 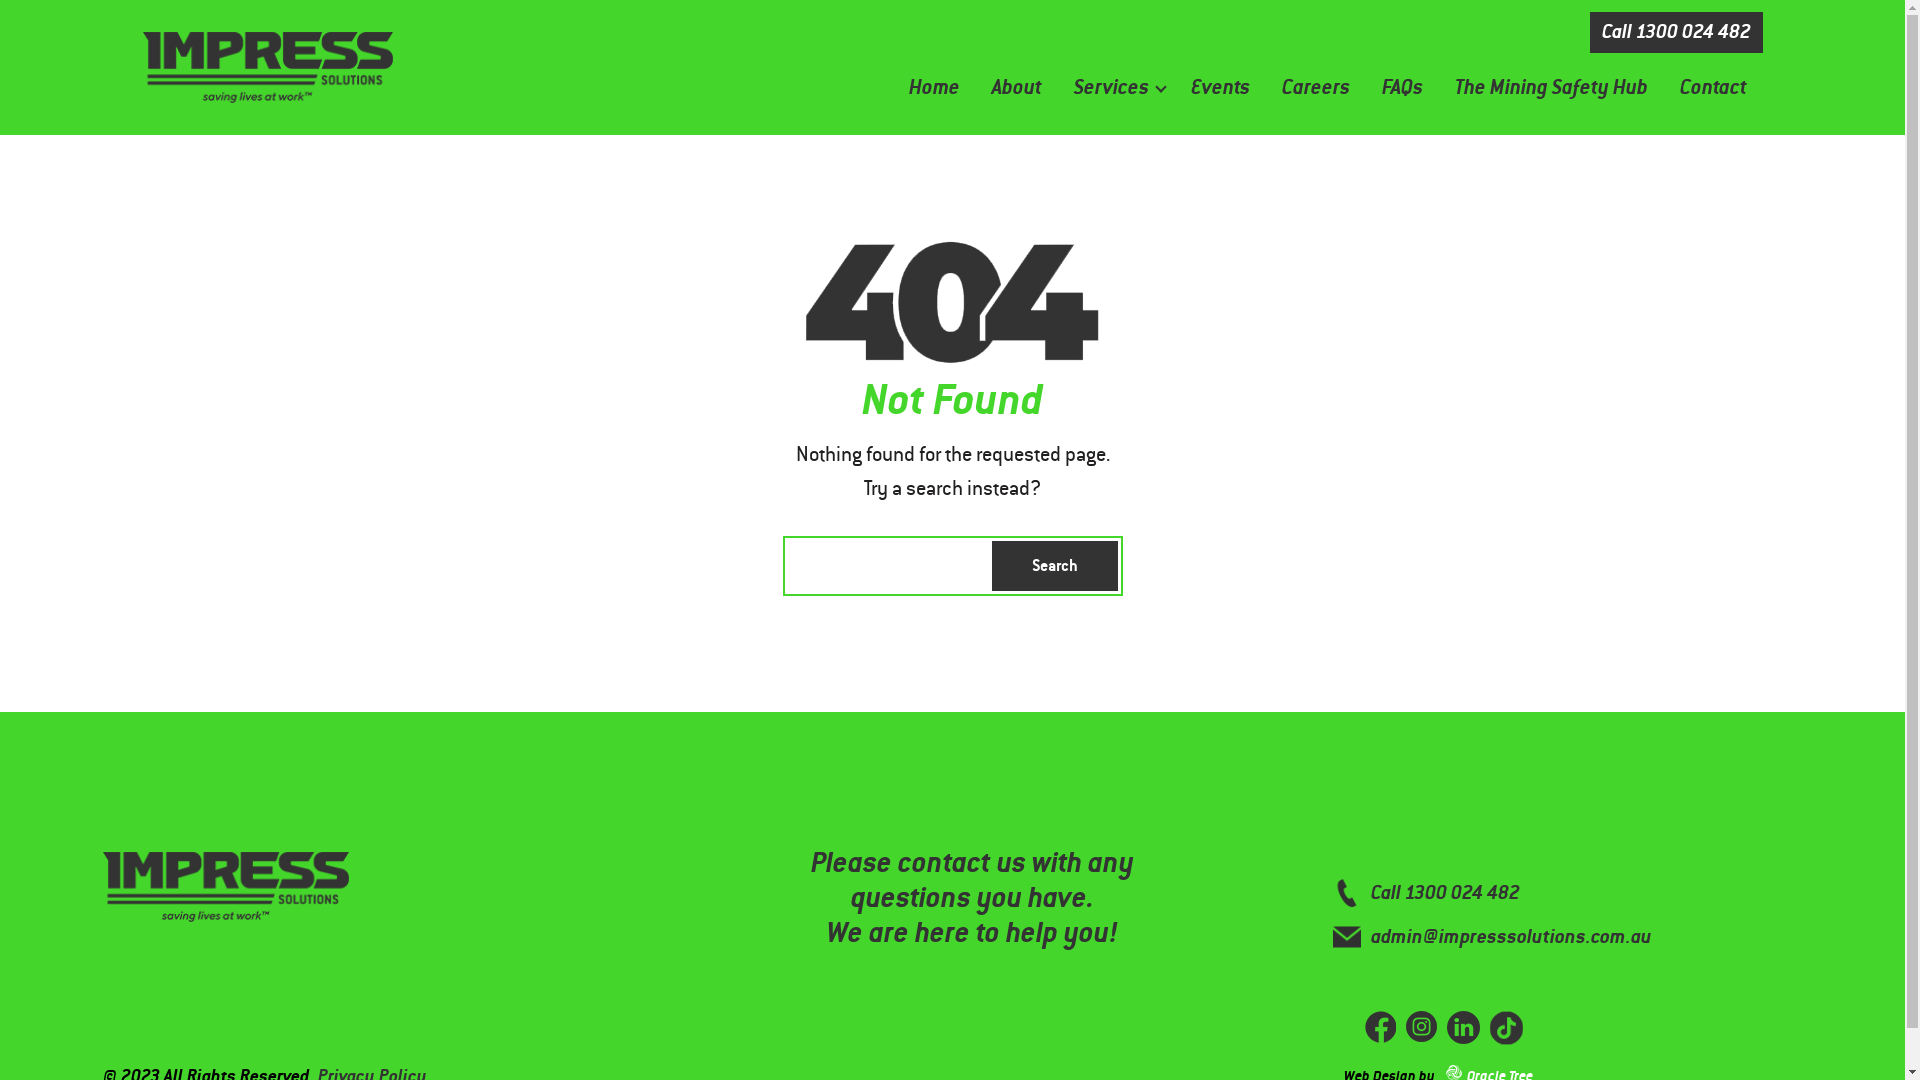 What do you see at coordinates (934, 88) in the screenshot?
I see `Home` at bounding box center [934, 88].